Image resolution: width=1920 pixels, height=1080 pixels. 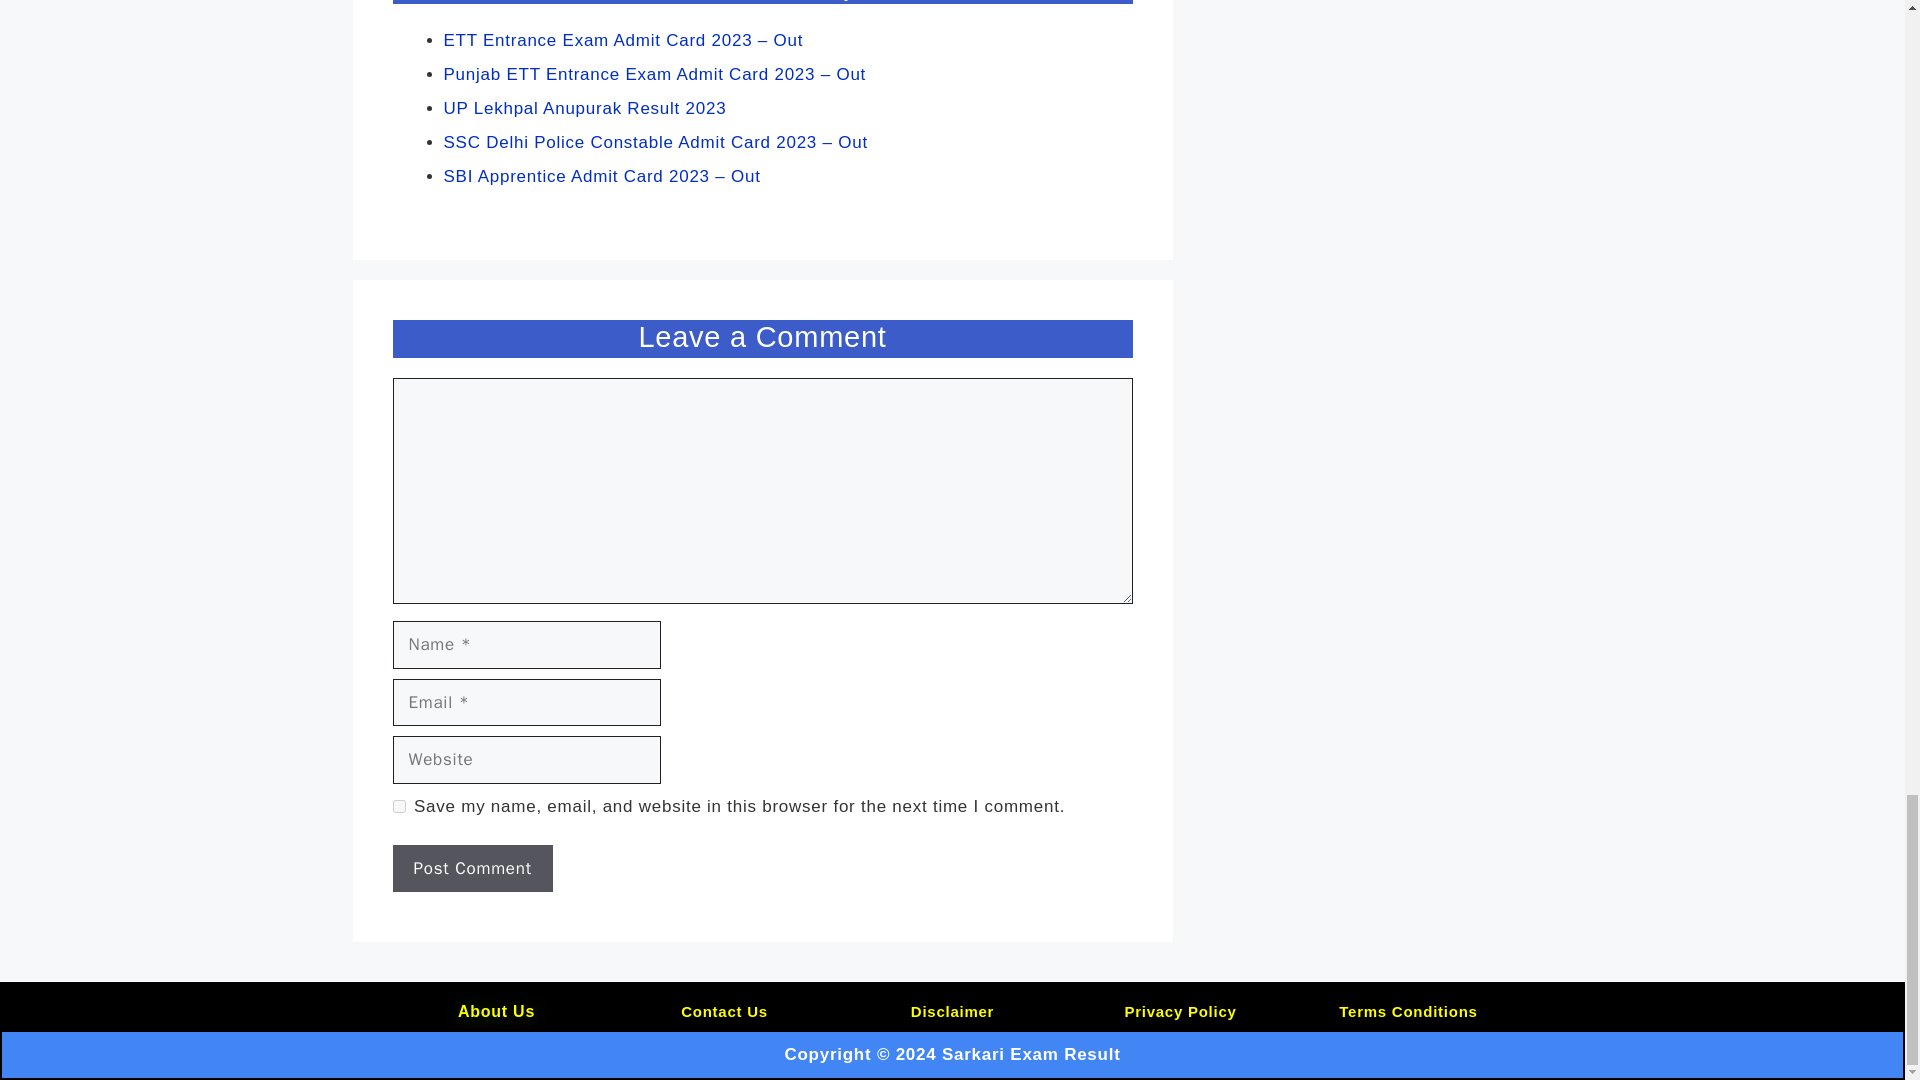 What do you see at coordinates (585, 108) in the screenshot?
I see `UP Lekhpal Anupurak Result 2023` at bounding box center [585, 108].